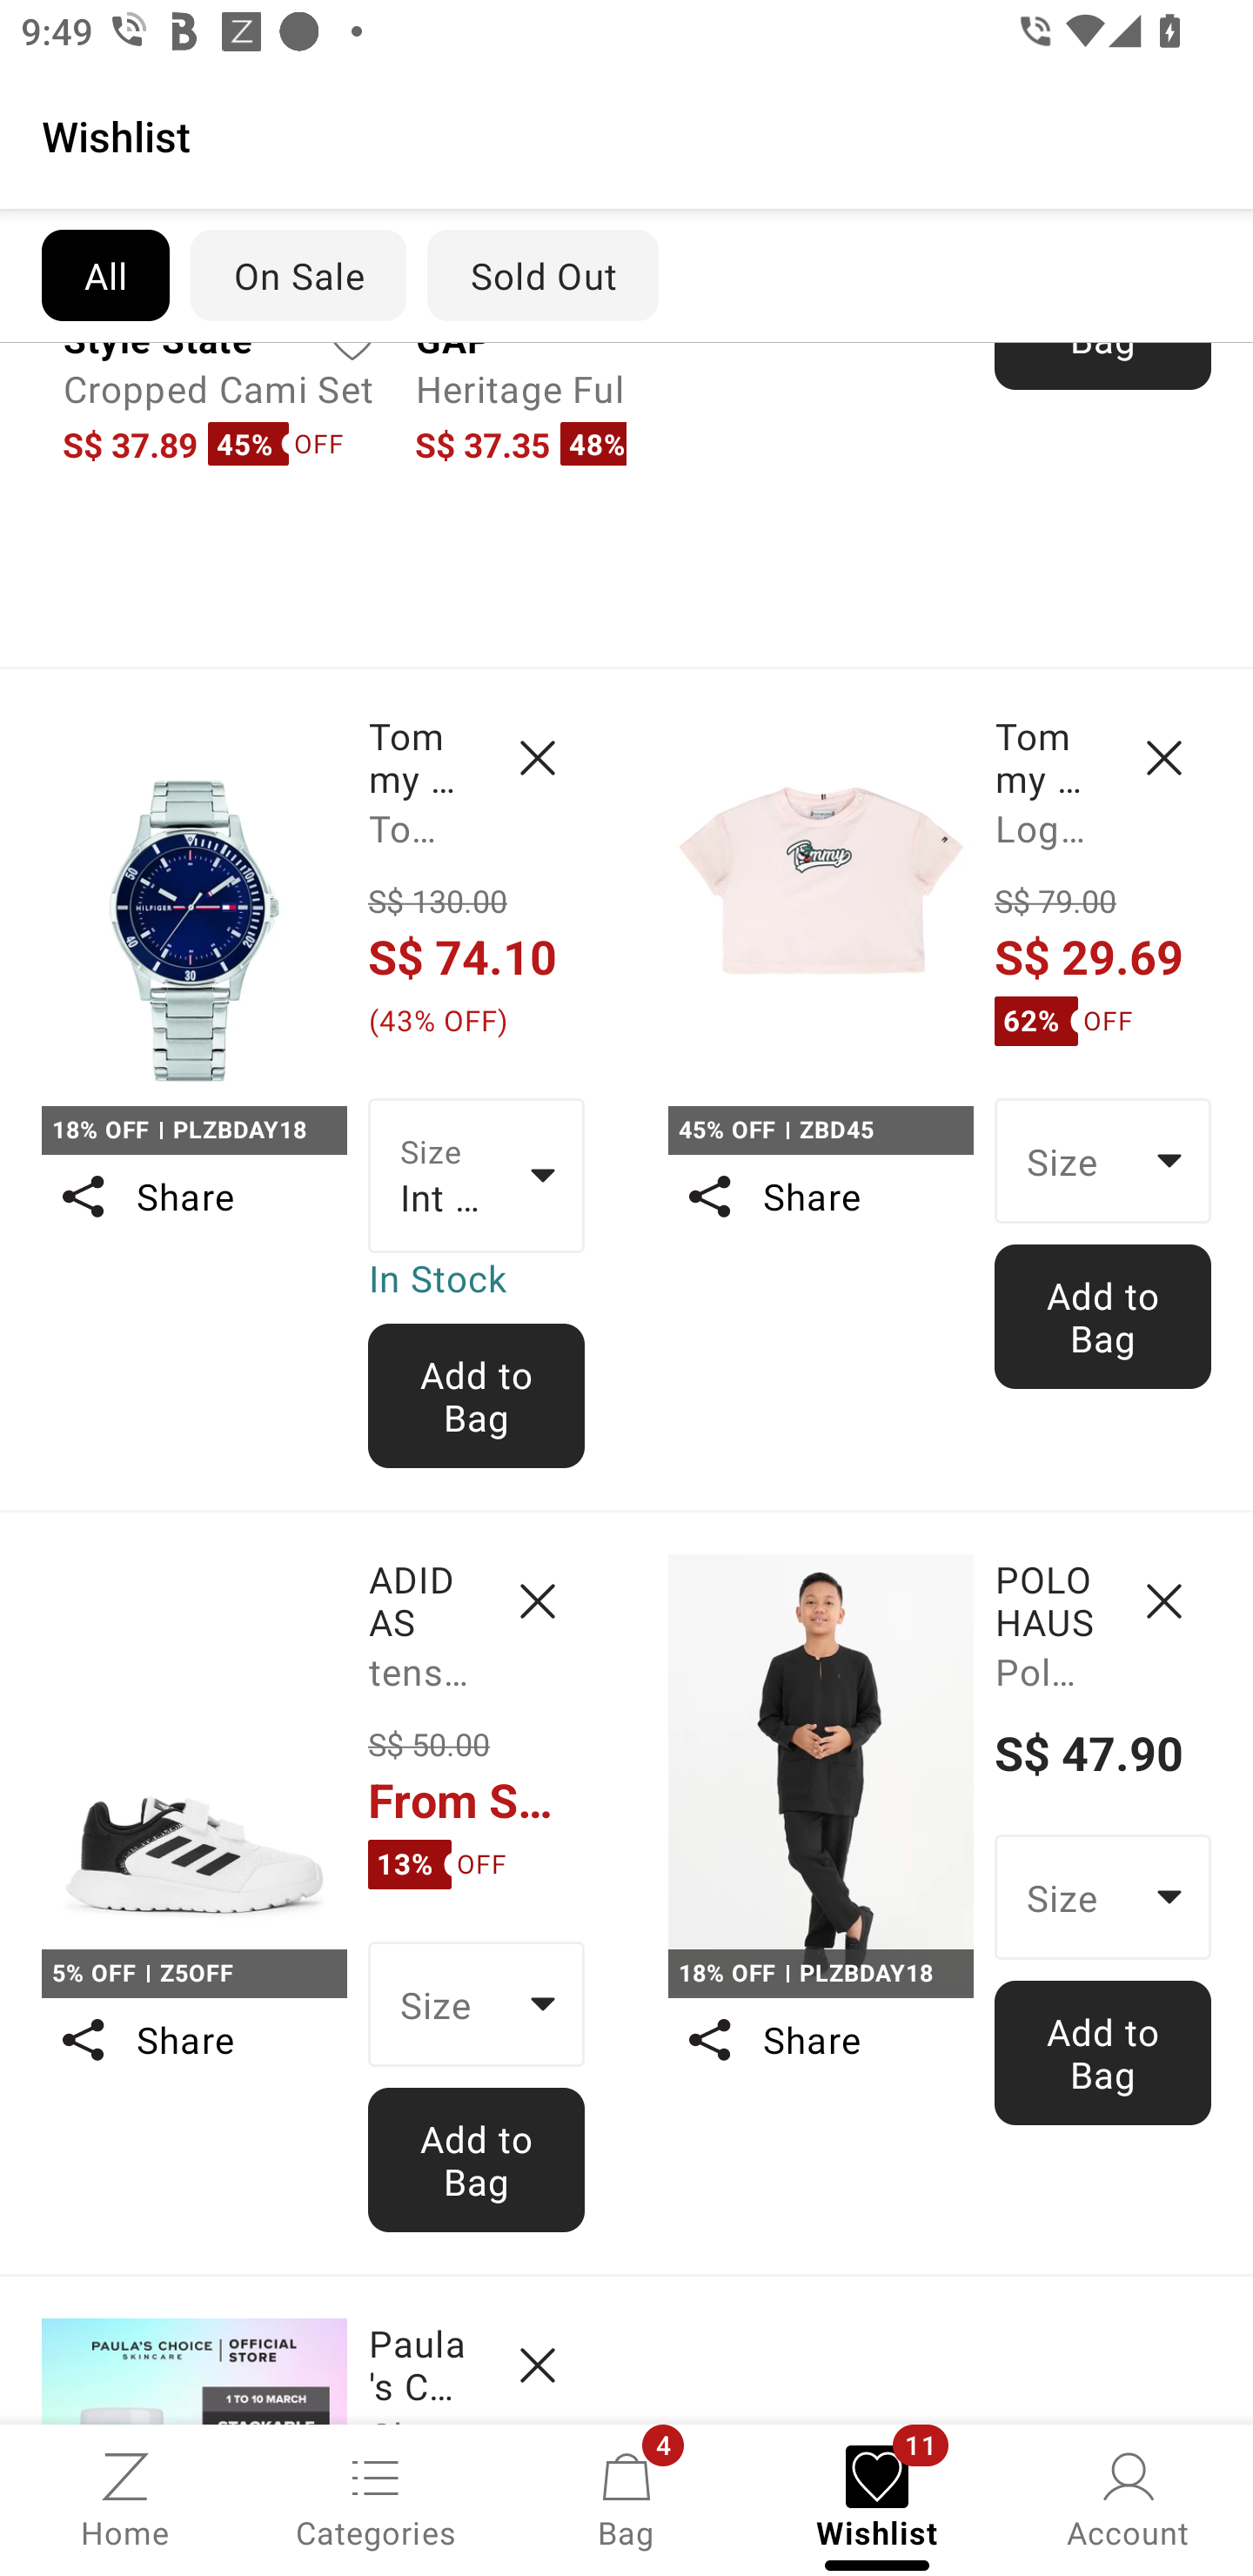 The image size is (1253, 2576). What do you see at coordinates (104, 275) in the screenshot?
I see `All` at bounding box center [104, 275].